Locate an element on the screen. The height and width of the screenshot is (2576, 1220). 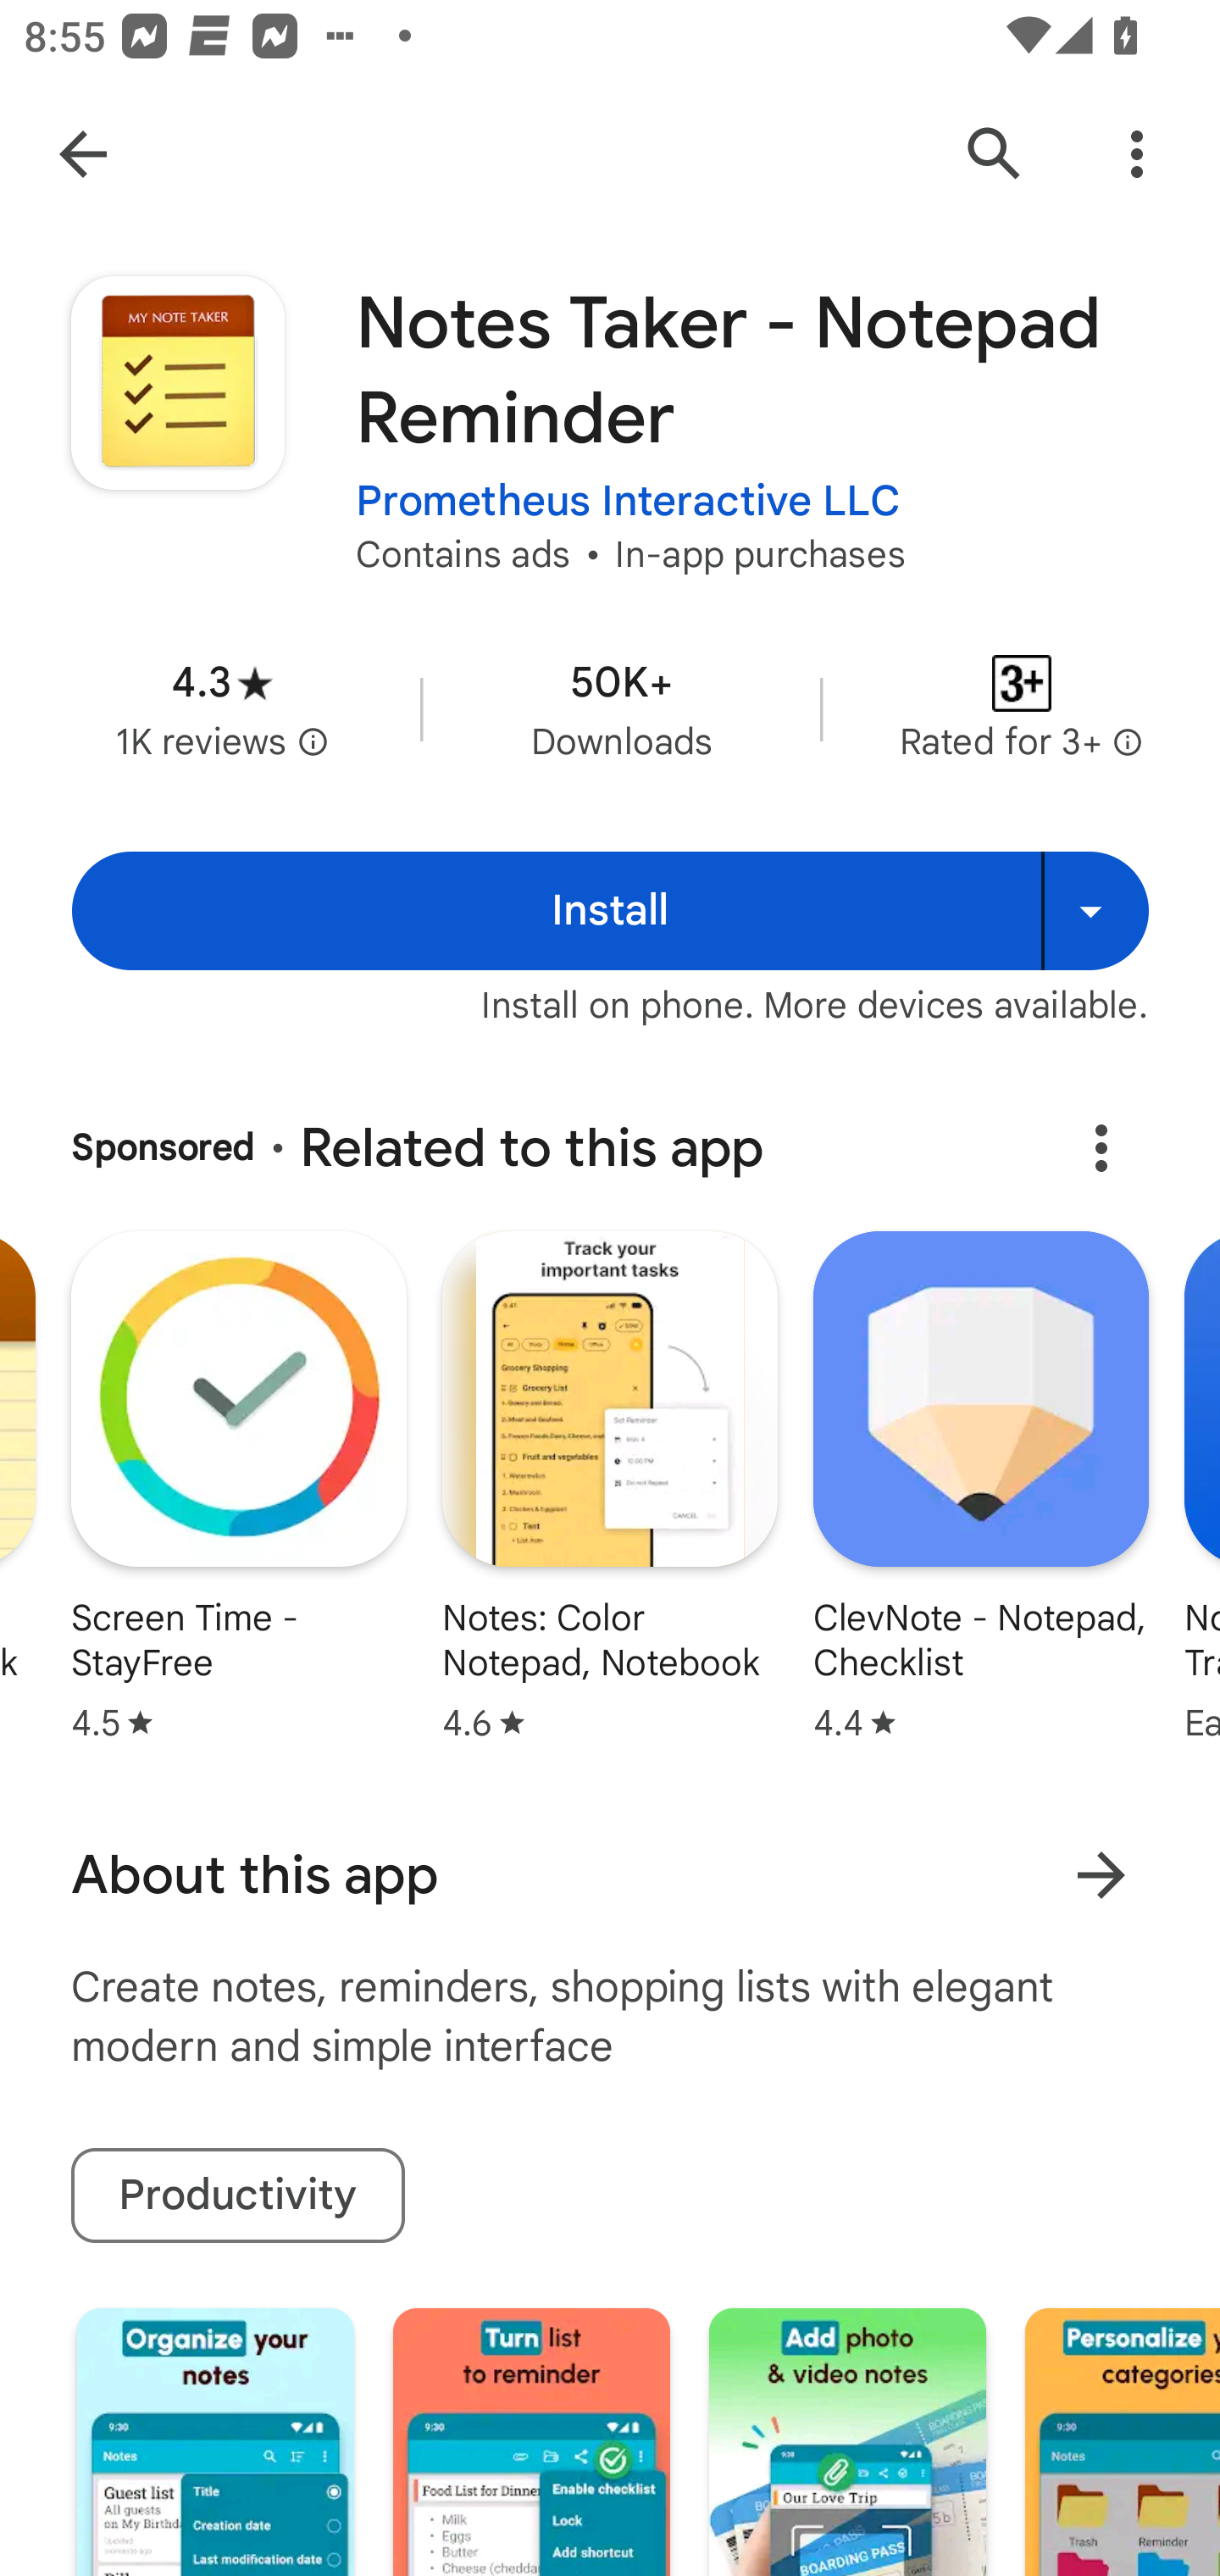
Install on more devices is located at coordinates (1095, 910).